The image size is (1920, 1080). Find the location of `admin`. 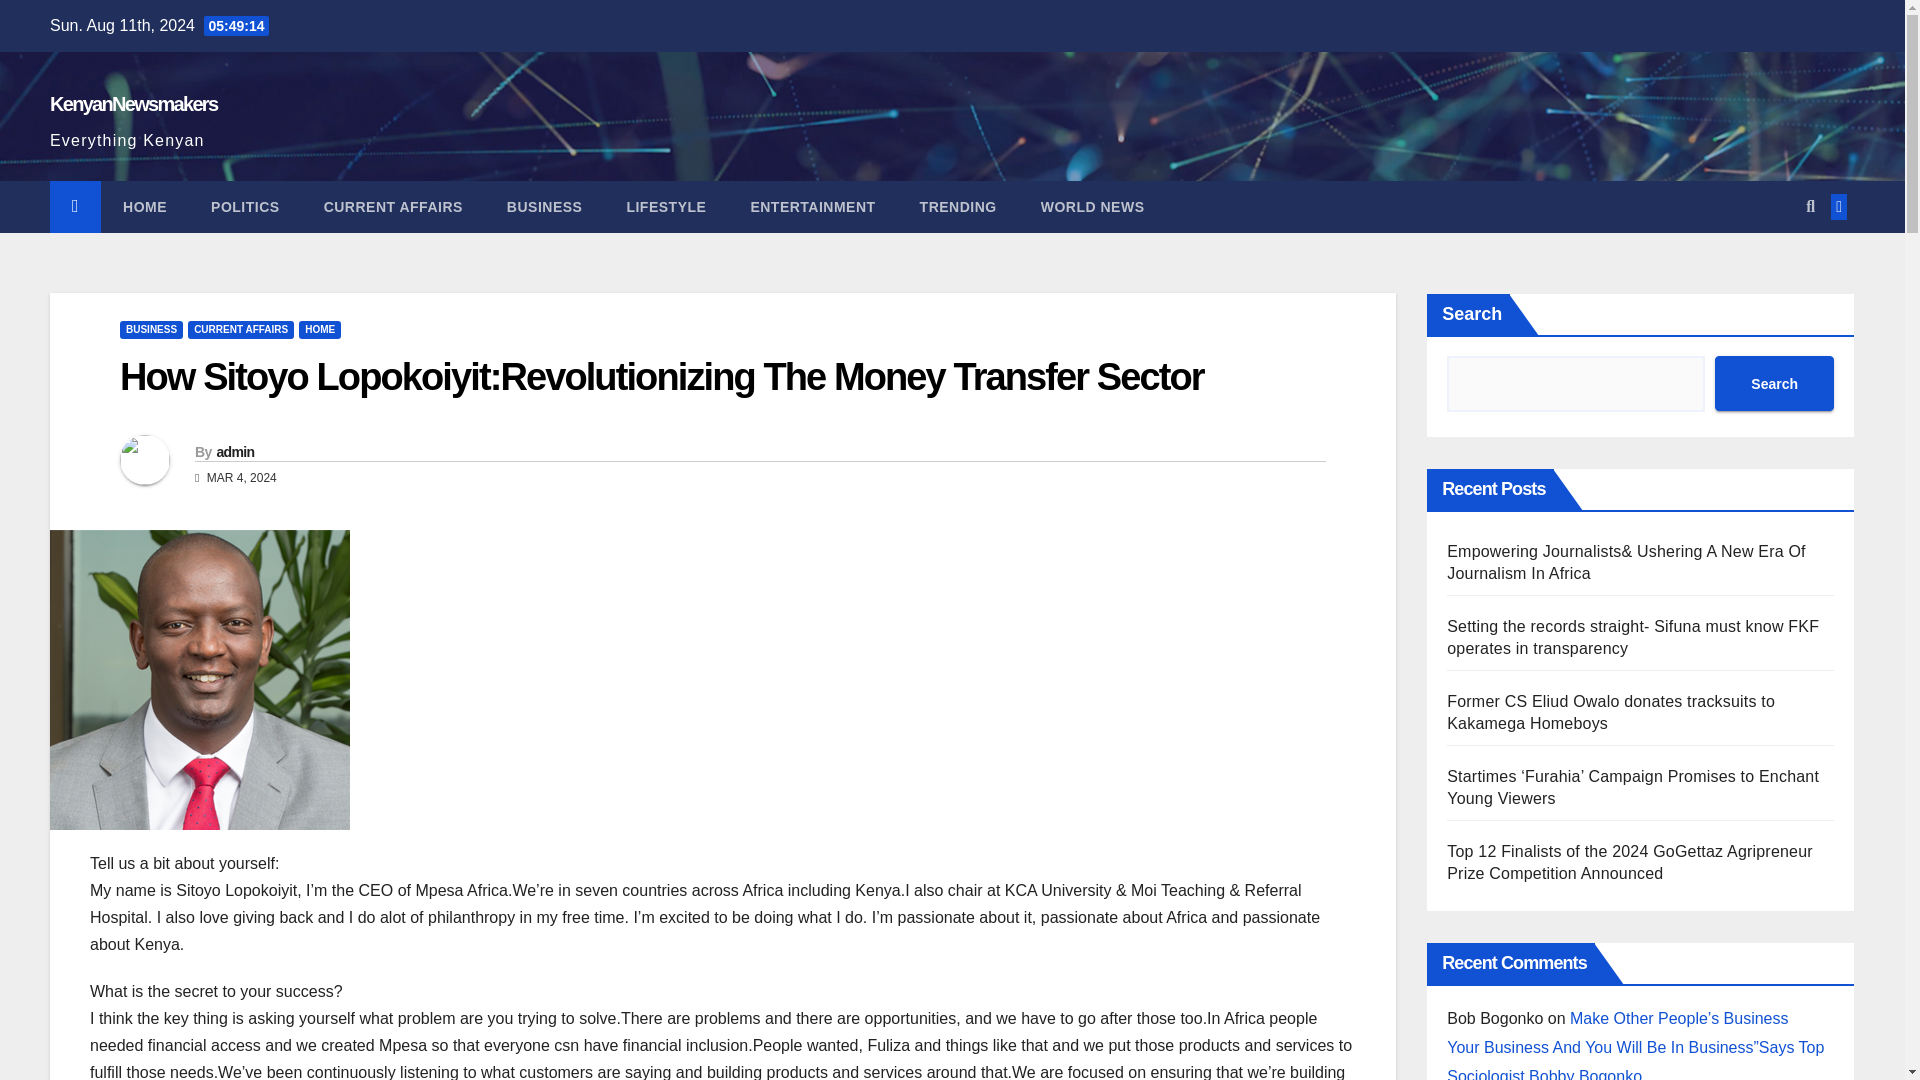

admin is located at coordinates (234, 452).